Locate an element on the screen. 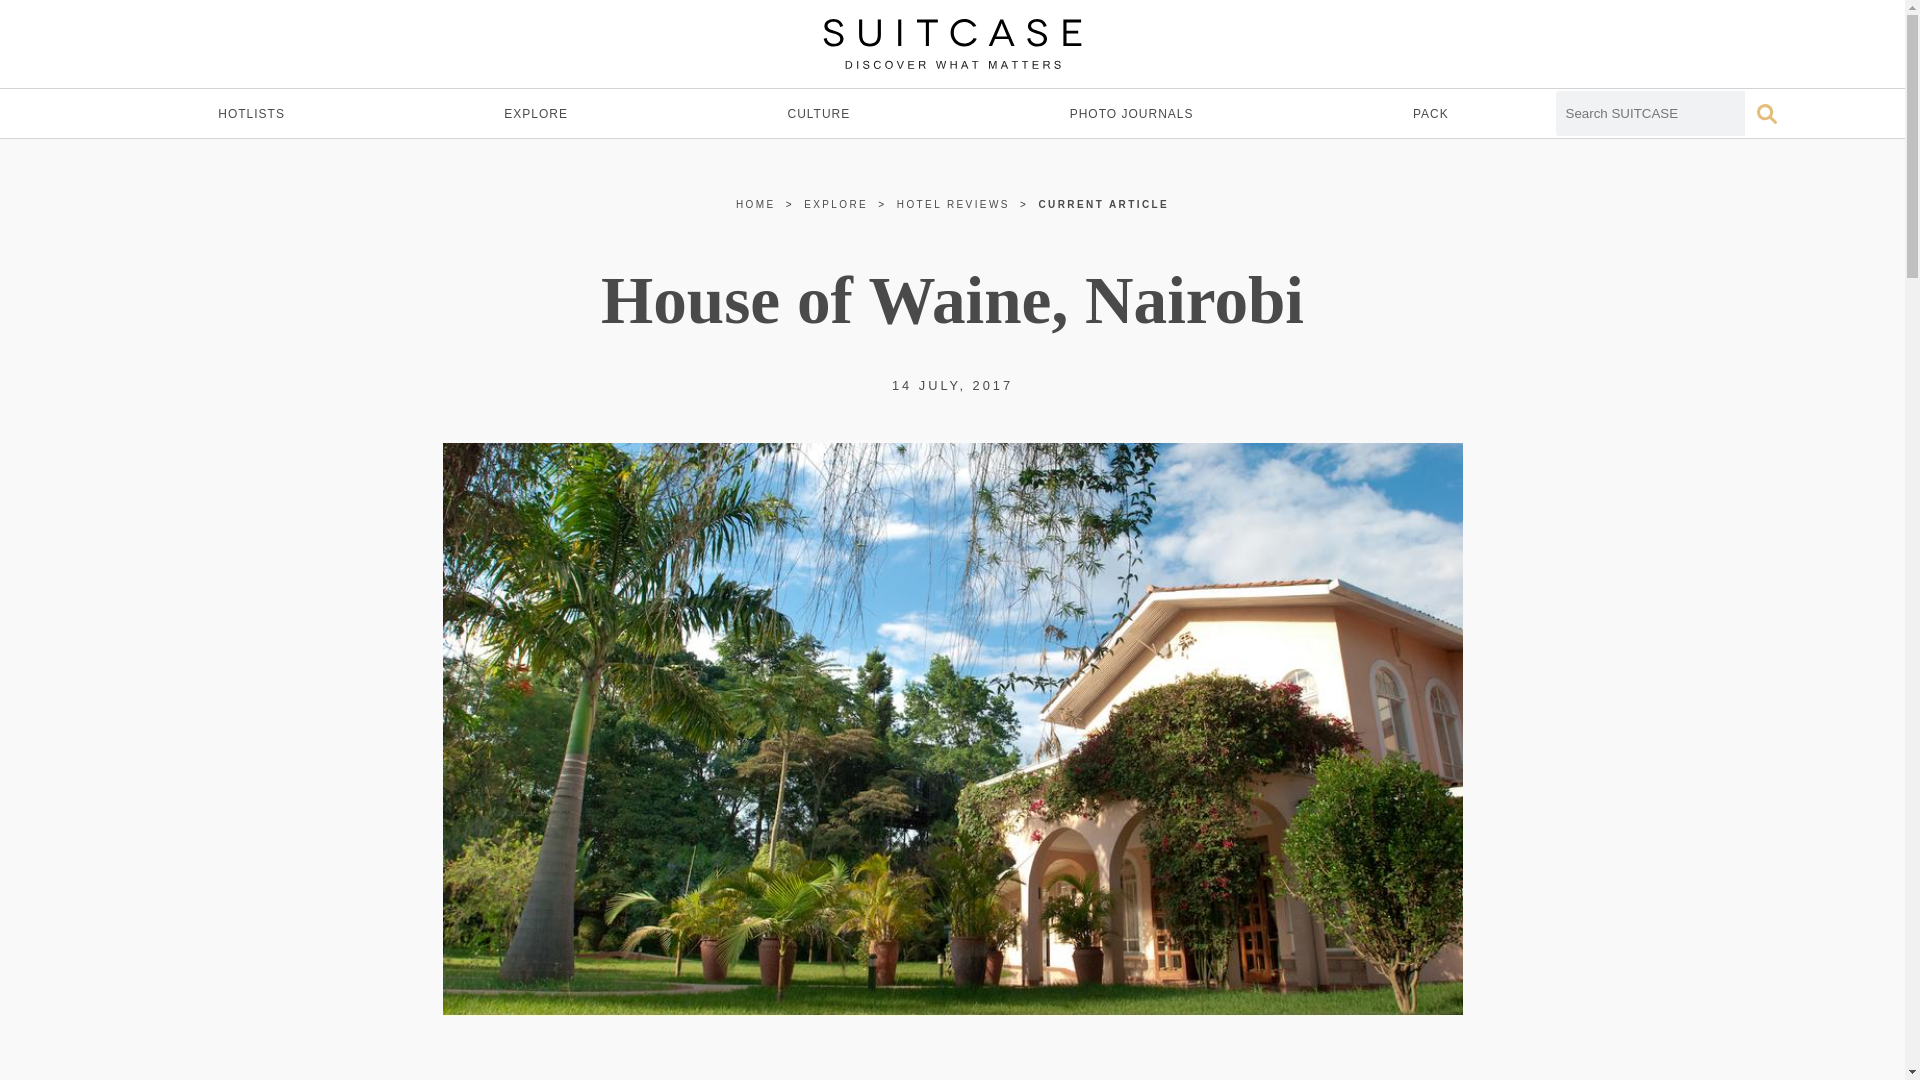  EXPLORE is located at coordinates (535, 114).